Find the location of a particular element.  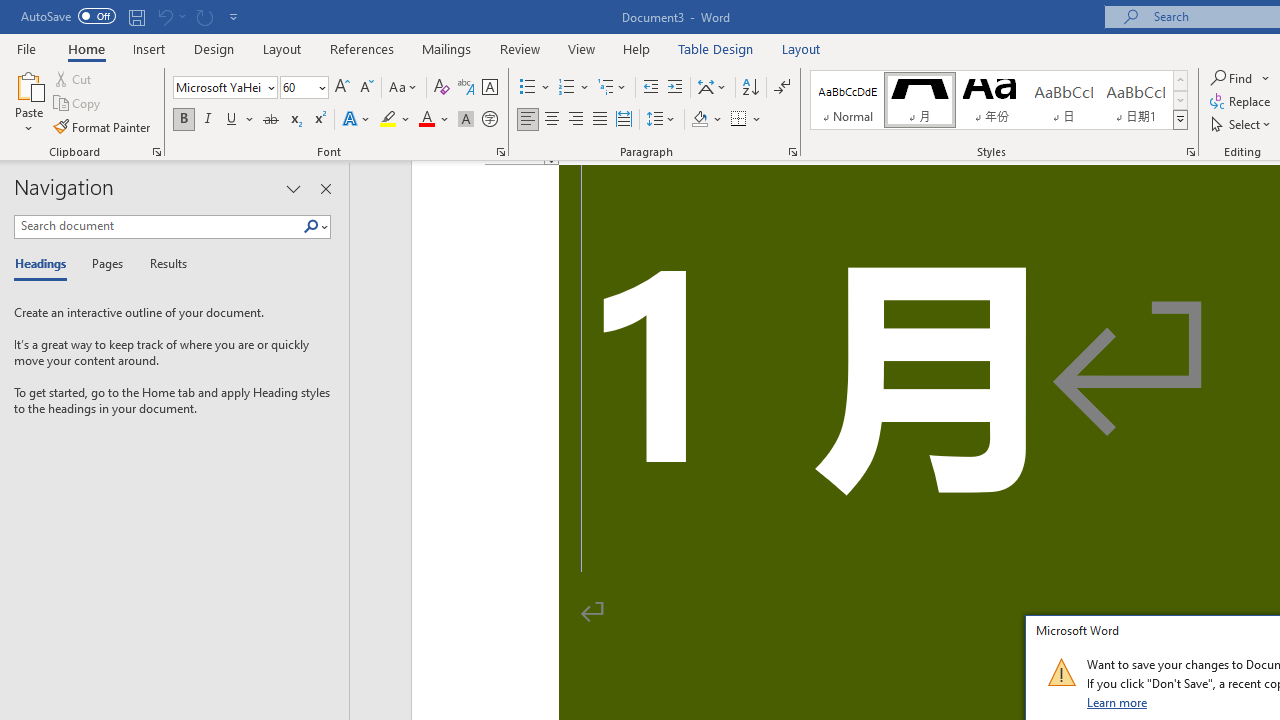

Distributed is located at coordinates (624, 120).